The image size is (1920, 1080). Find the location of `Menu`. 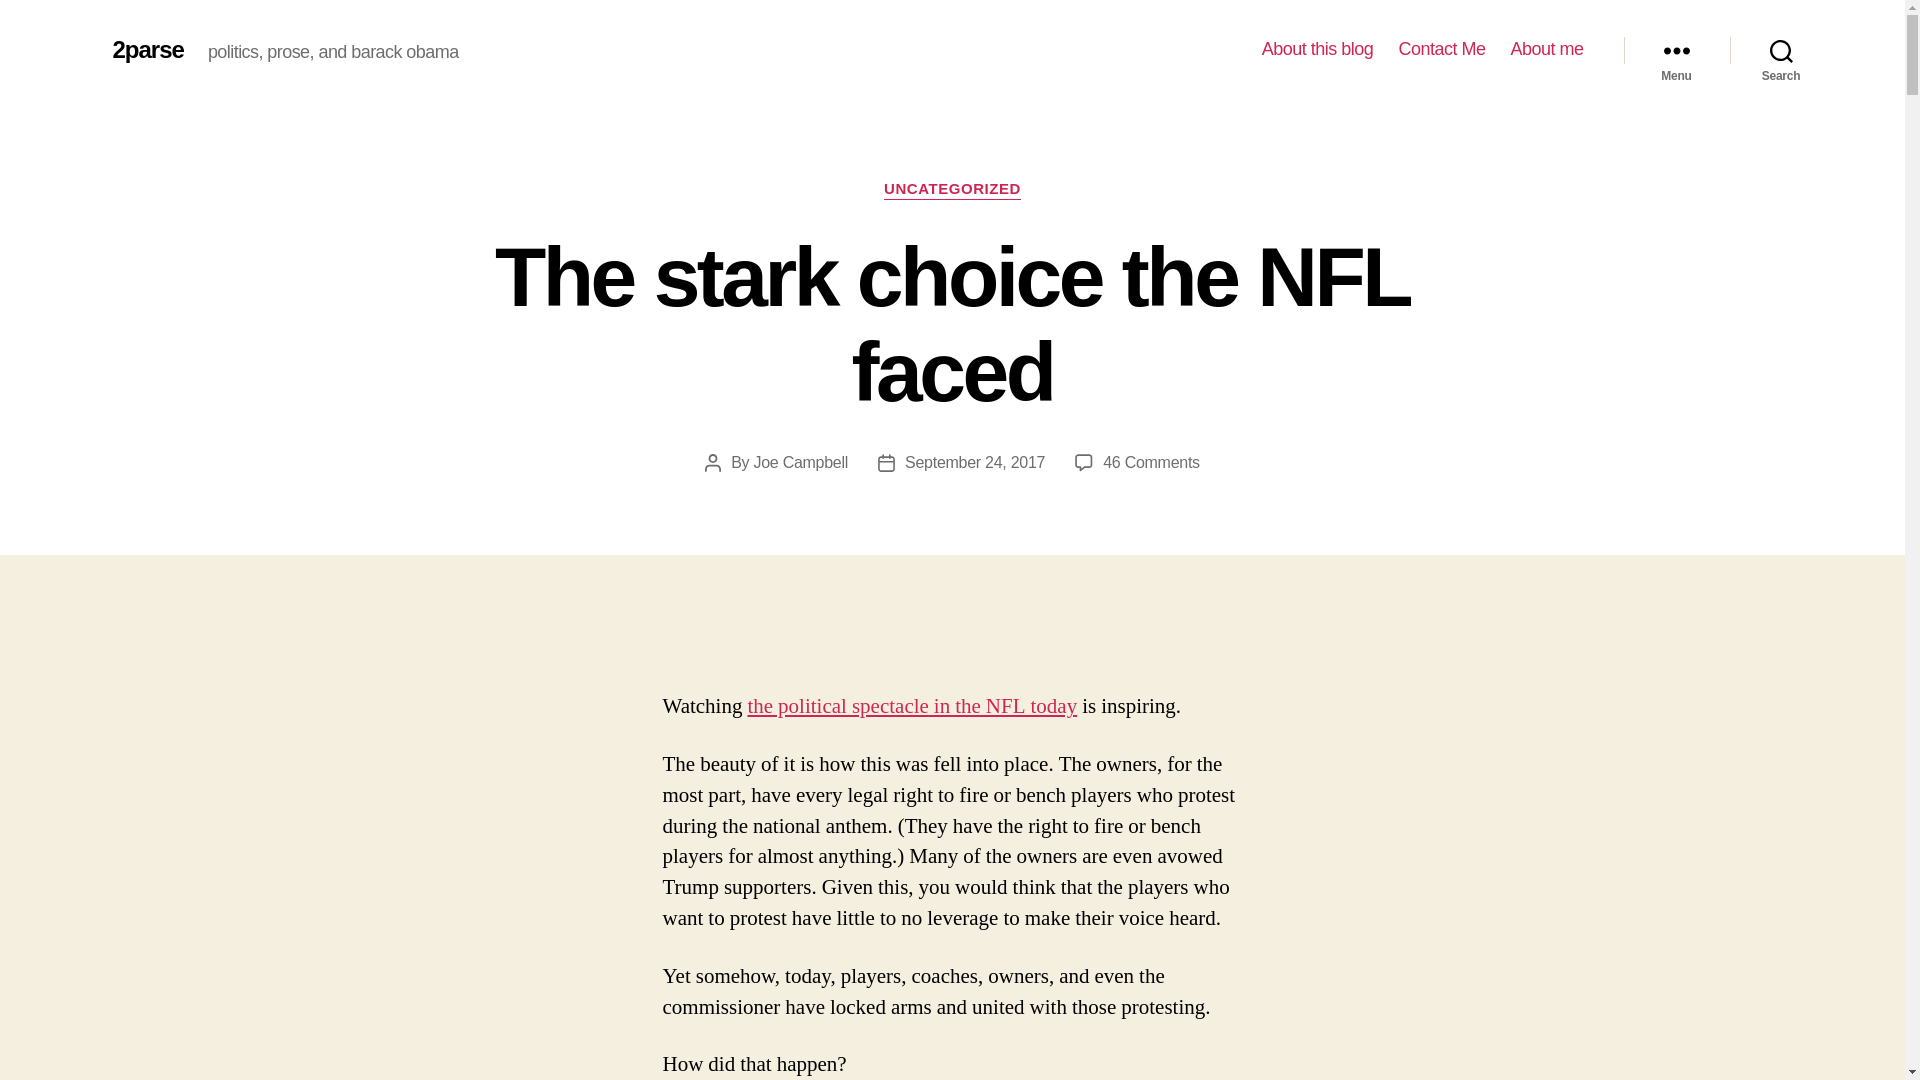

Menu is located at coordinates (1676, 50).